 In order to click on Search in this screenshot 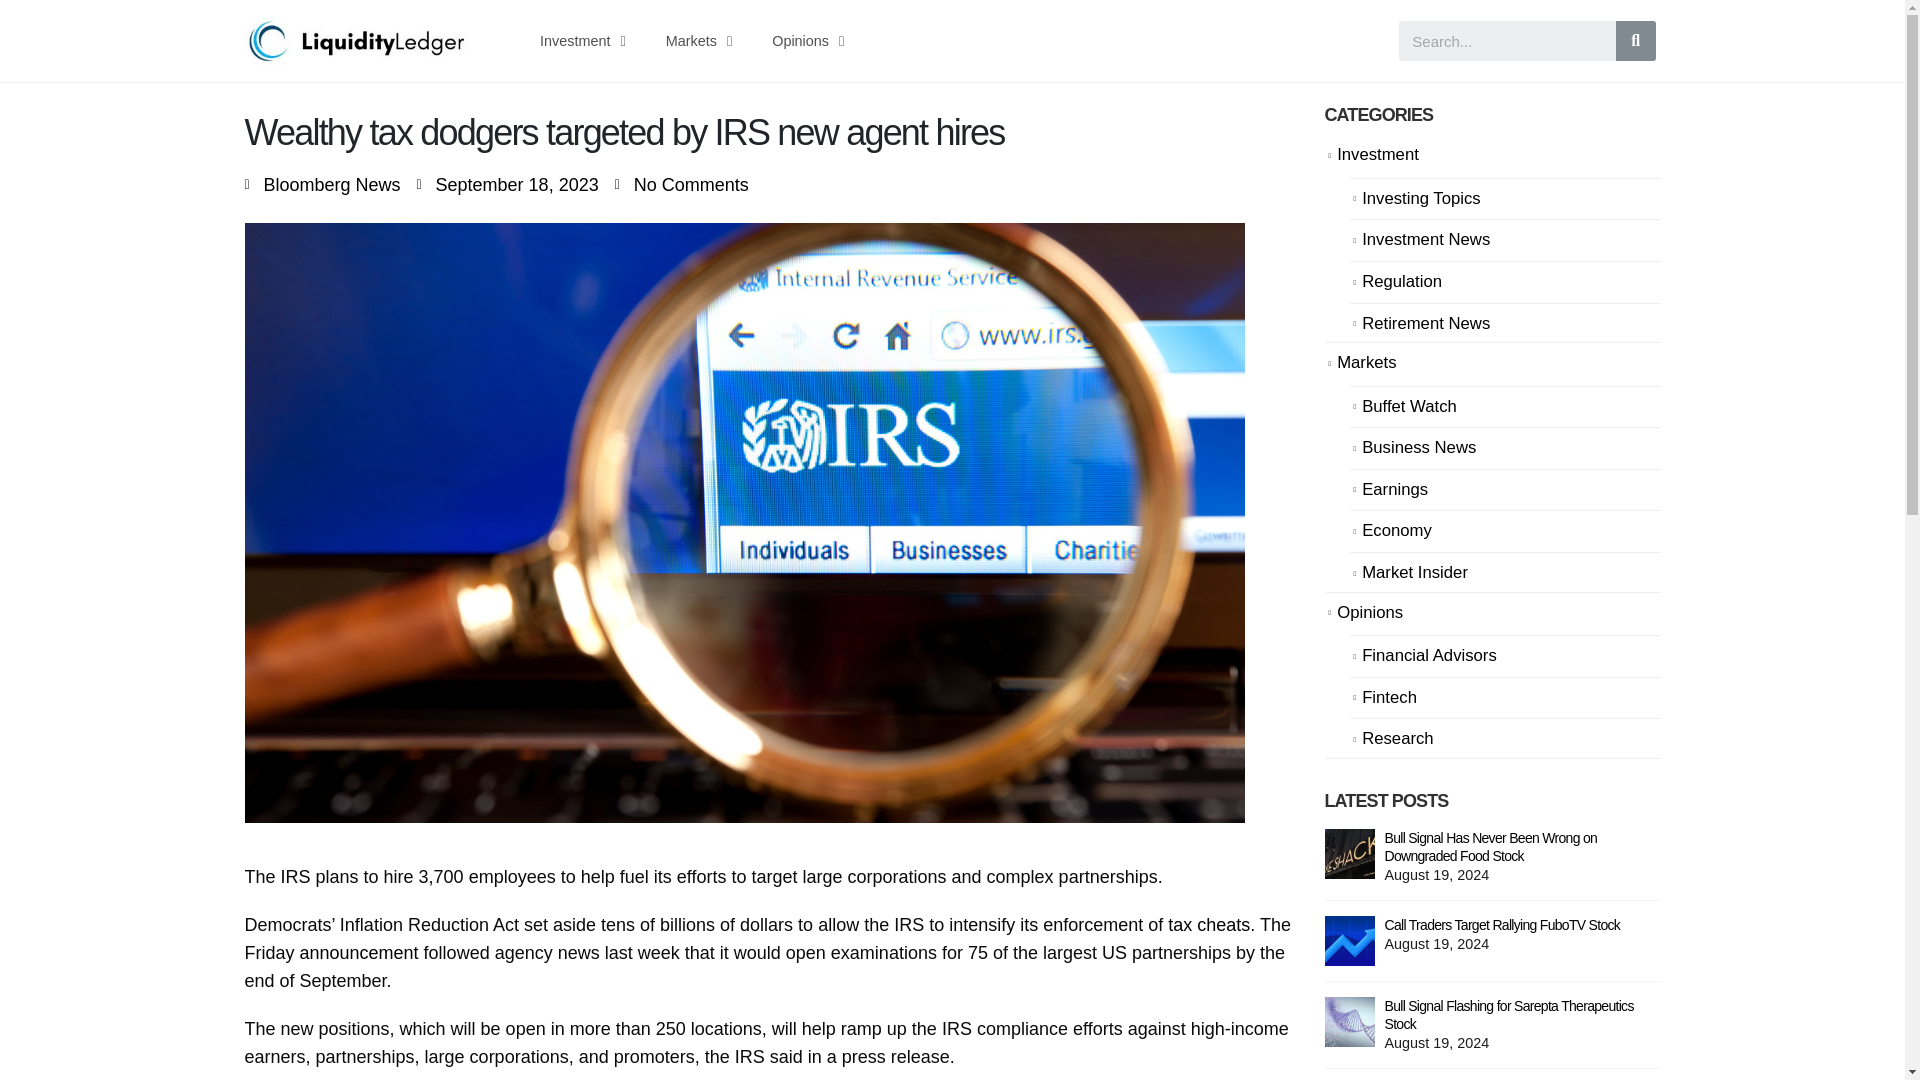, I will do `click(1636, 40)`.